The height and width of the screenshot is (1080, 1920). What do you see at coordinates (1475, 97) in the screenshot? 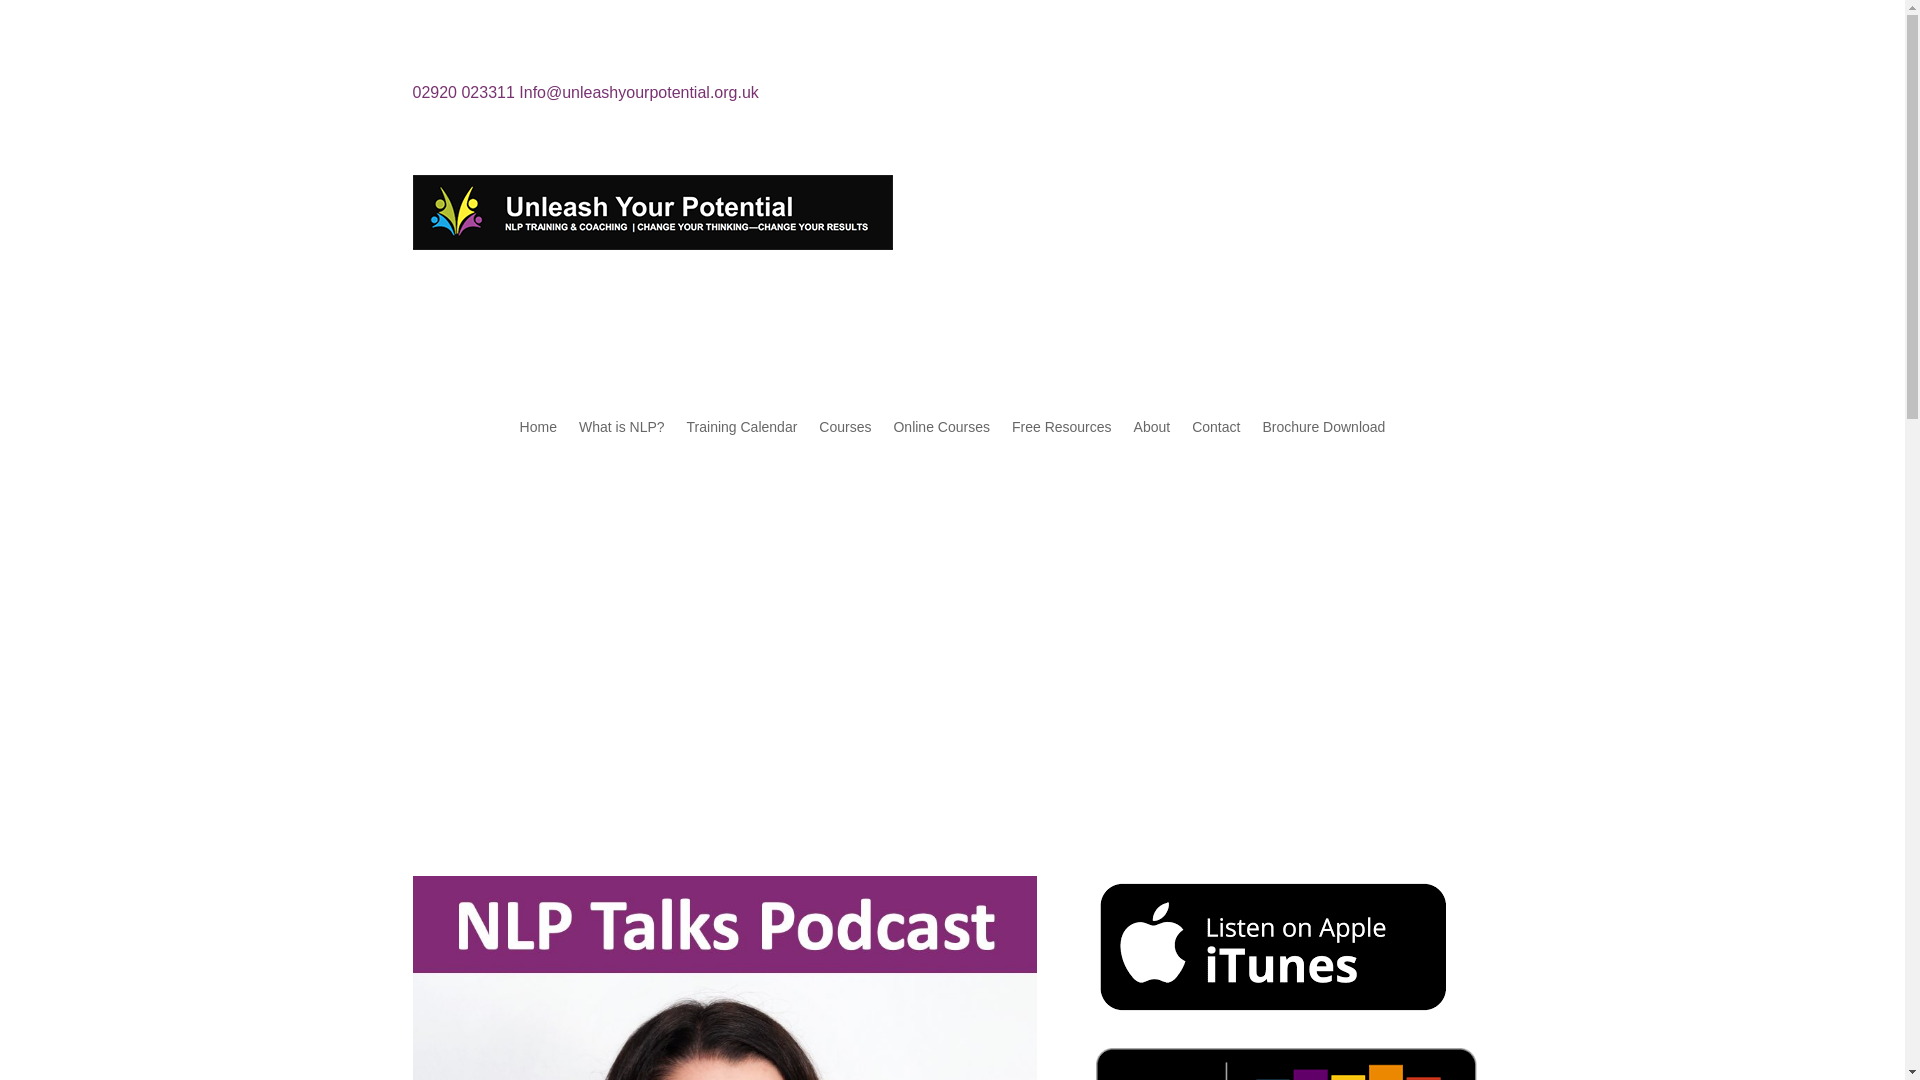
I see `Follow on Instagram` at bounding box center [1475, 97].